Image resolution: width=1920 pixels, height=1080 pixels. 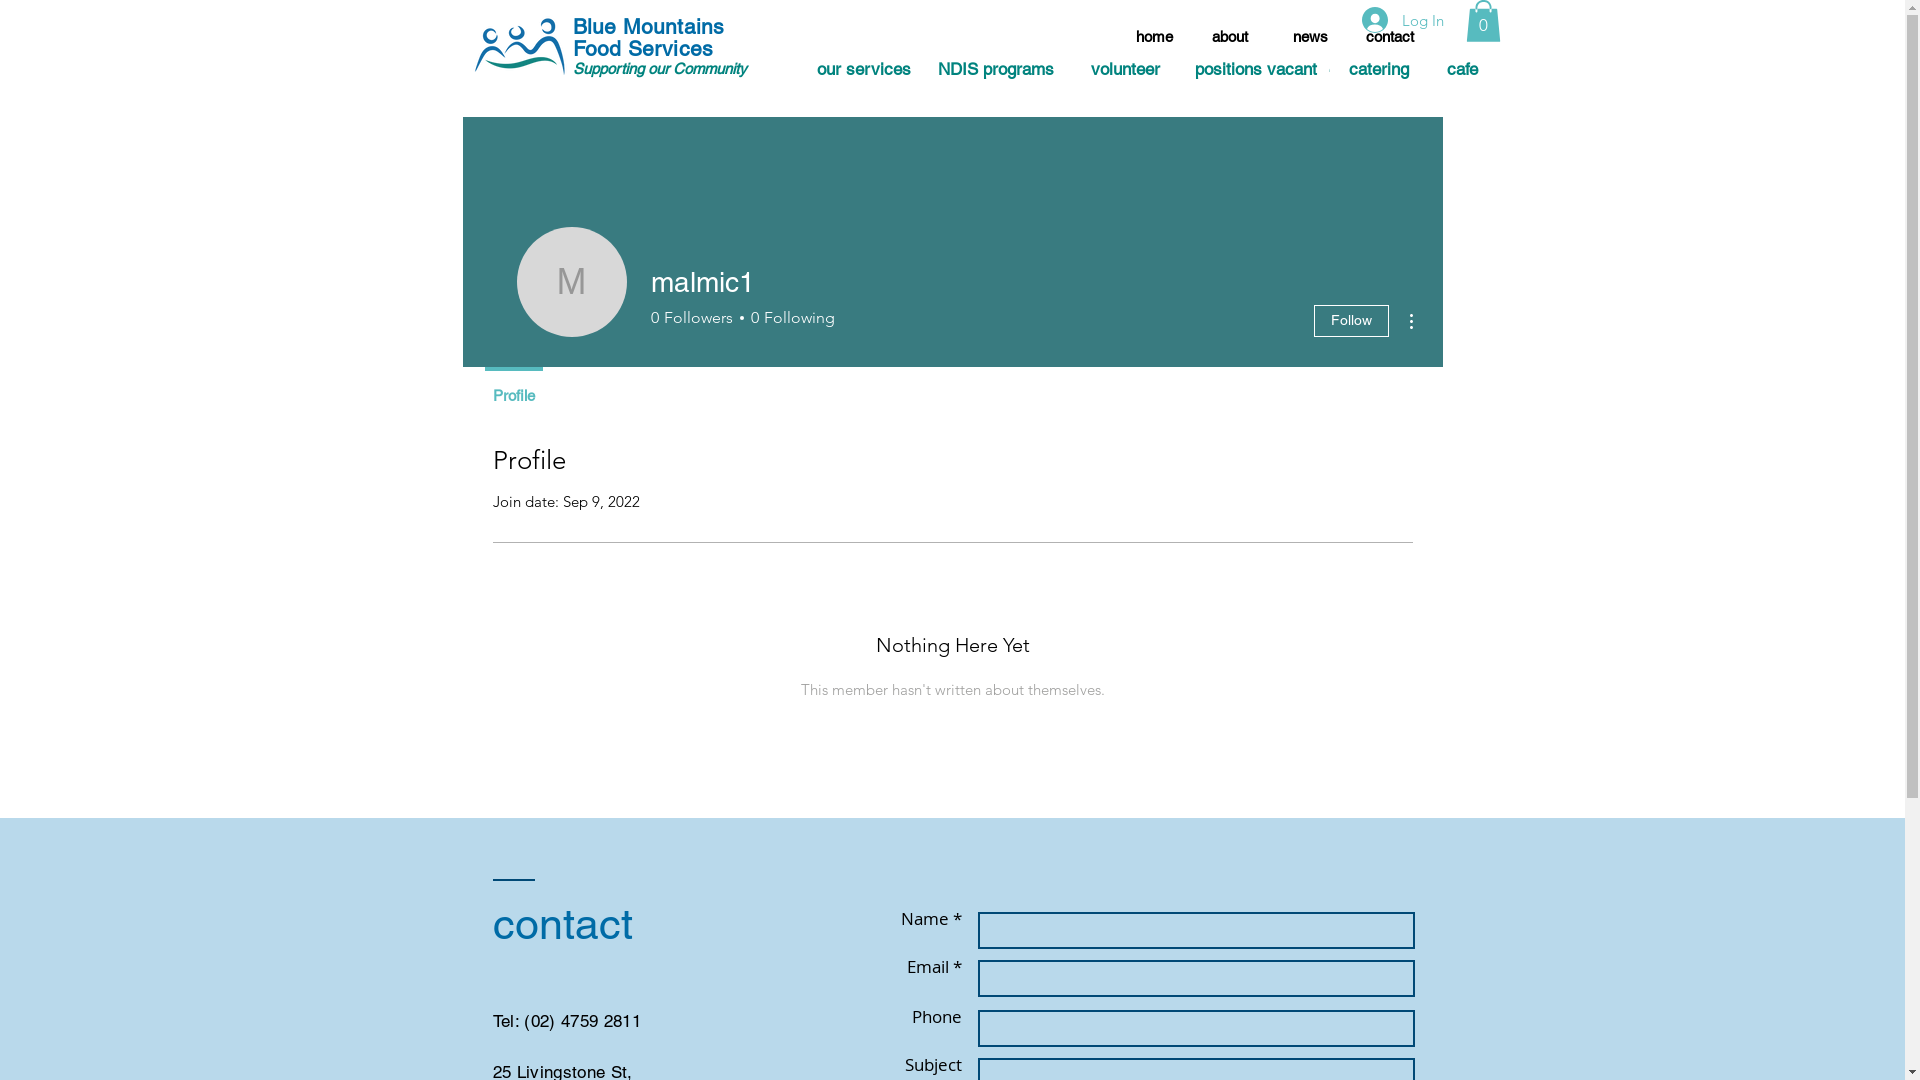 I want to click on Log In, so click(x=1403, y=20).